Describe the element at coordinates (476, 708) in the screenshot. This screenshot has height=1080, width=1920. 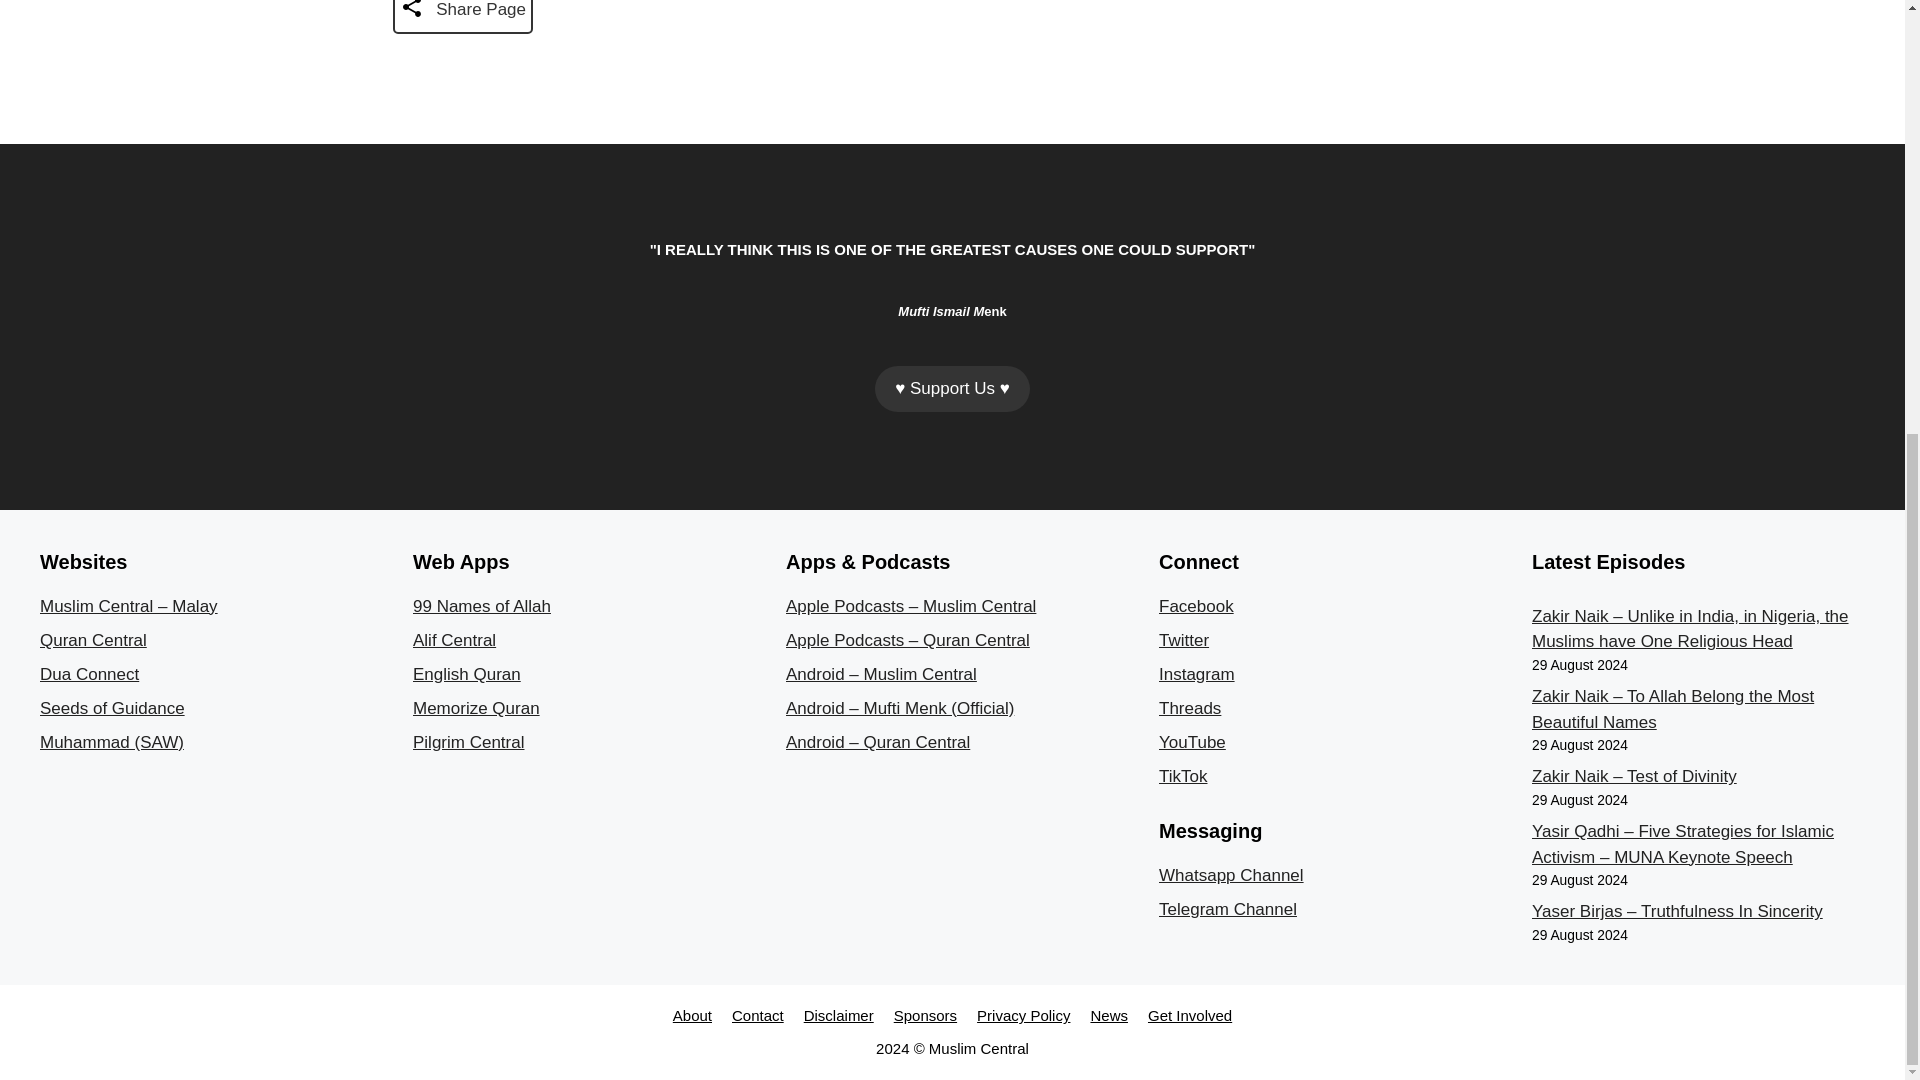
I see `Memorize Quran` at that location.